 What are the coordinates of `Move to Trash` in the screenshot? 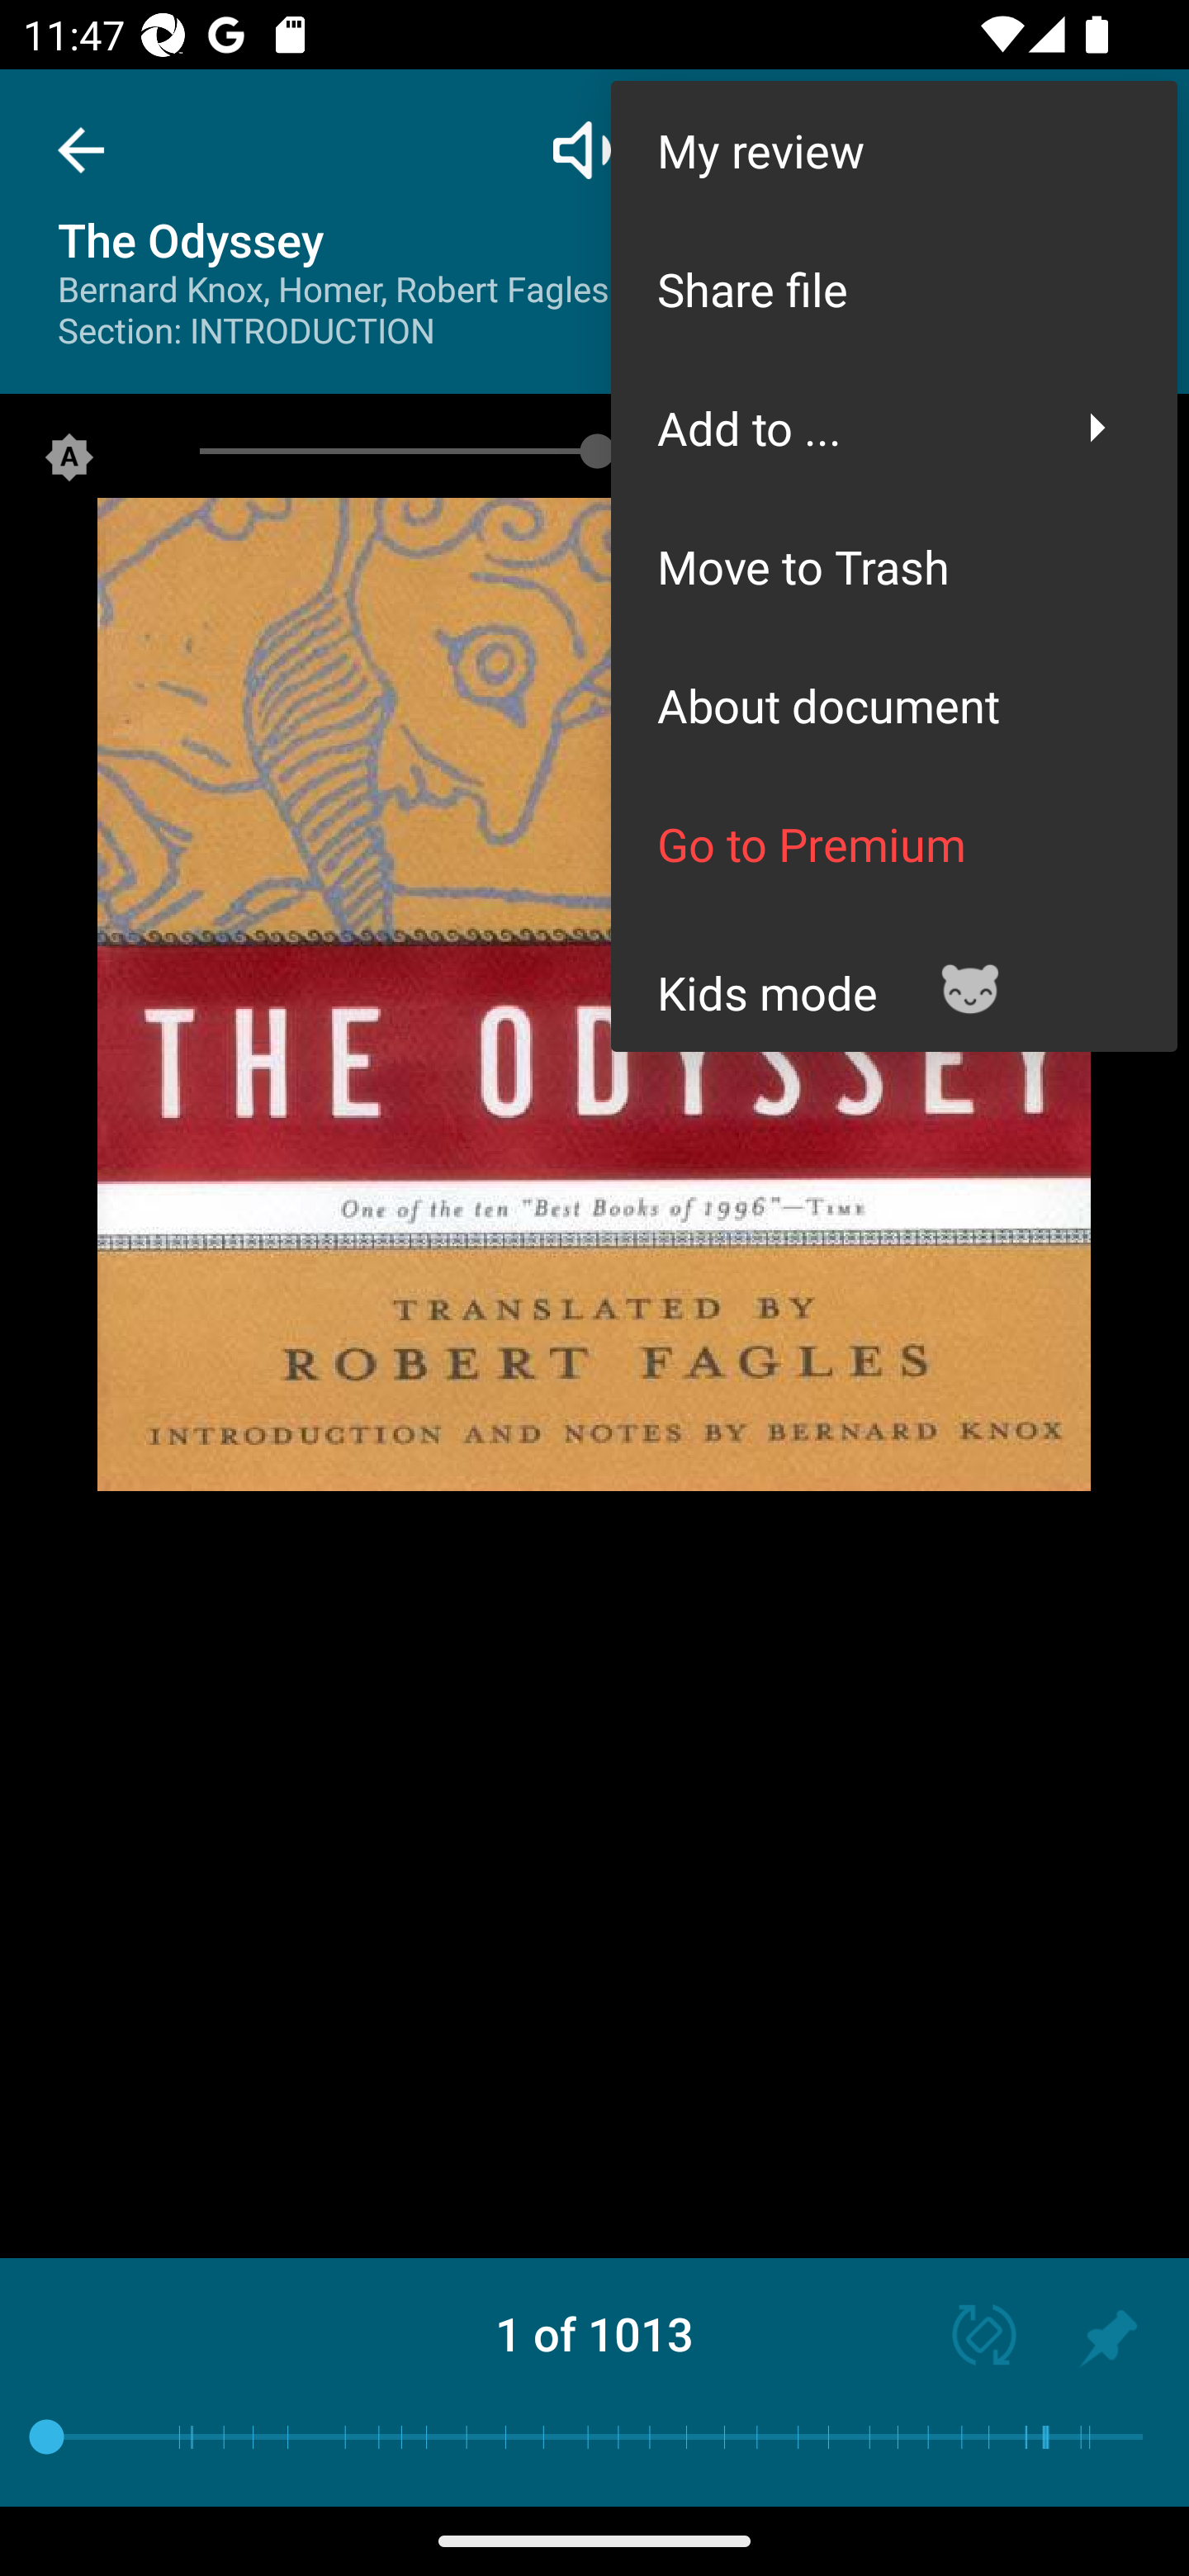 It's located at (893, 566).